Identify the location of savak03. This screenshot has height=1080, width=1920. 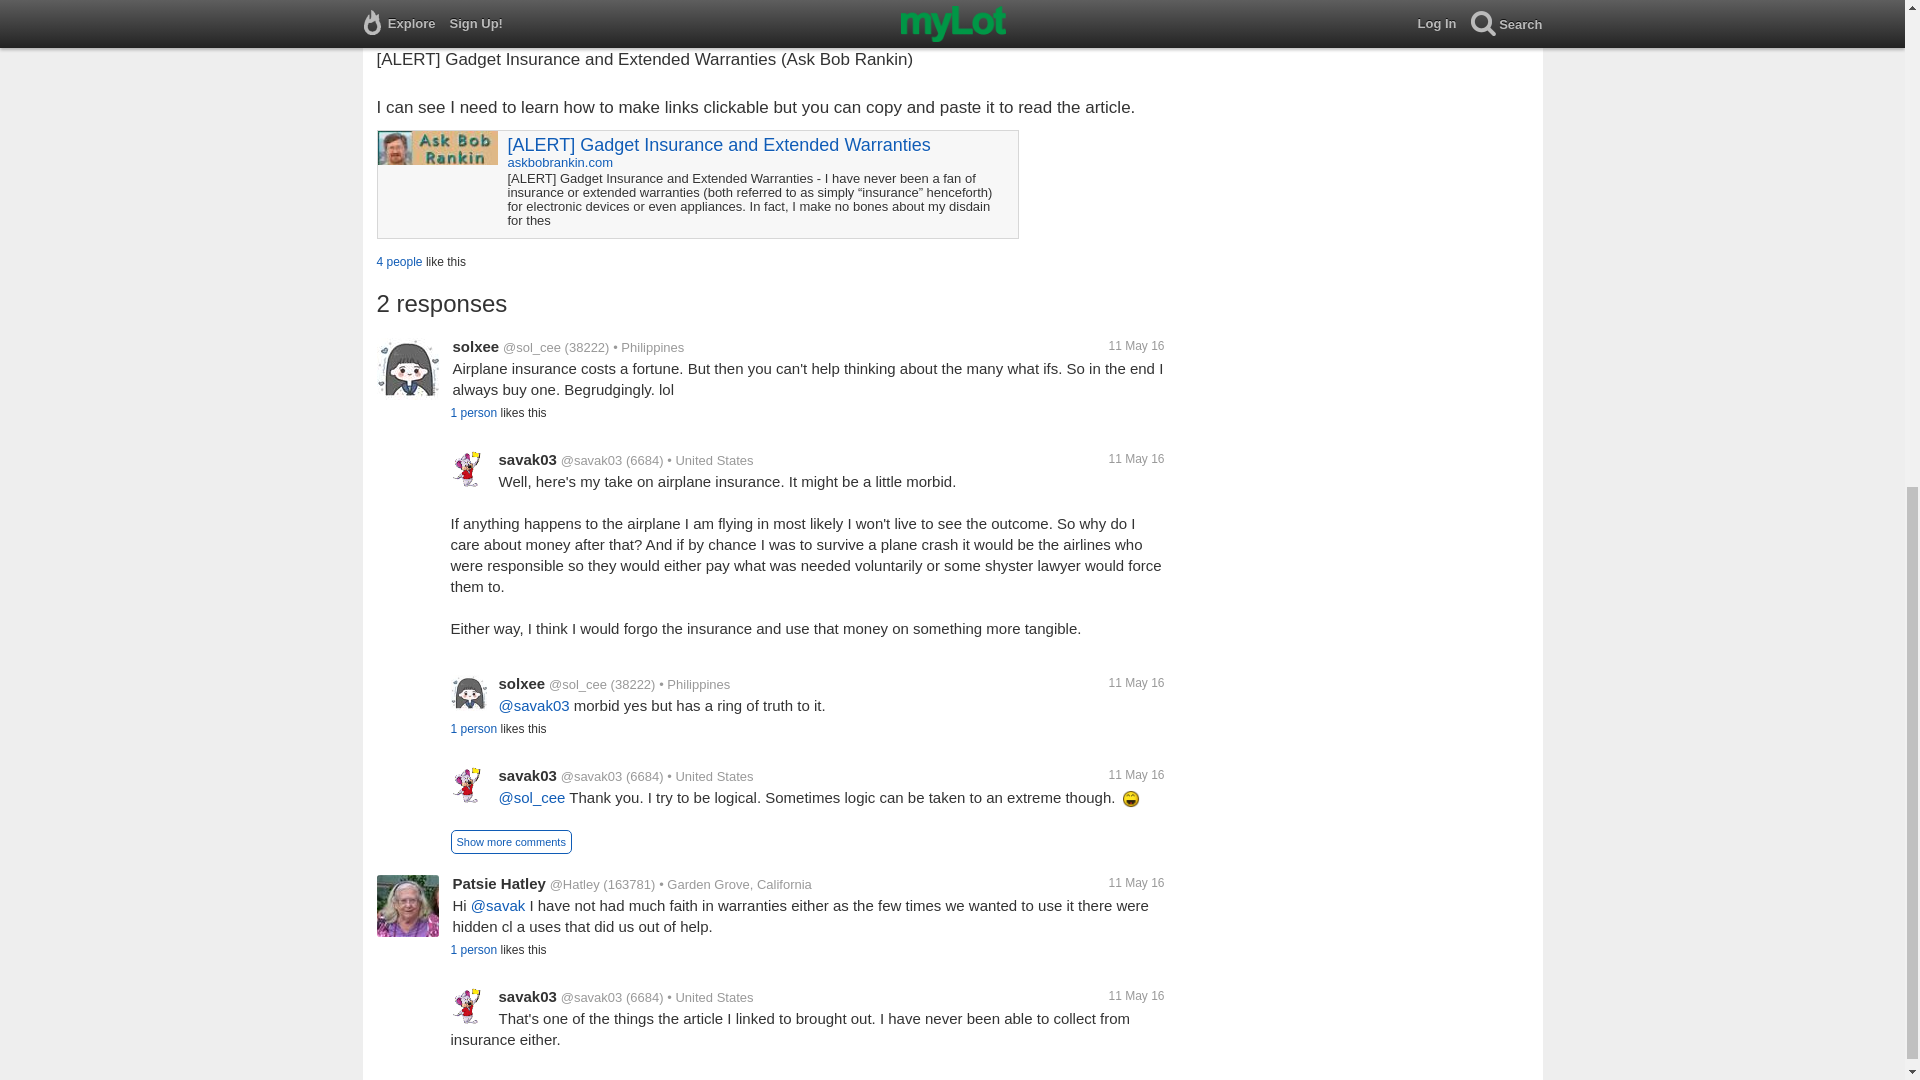
(526, 459).